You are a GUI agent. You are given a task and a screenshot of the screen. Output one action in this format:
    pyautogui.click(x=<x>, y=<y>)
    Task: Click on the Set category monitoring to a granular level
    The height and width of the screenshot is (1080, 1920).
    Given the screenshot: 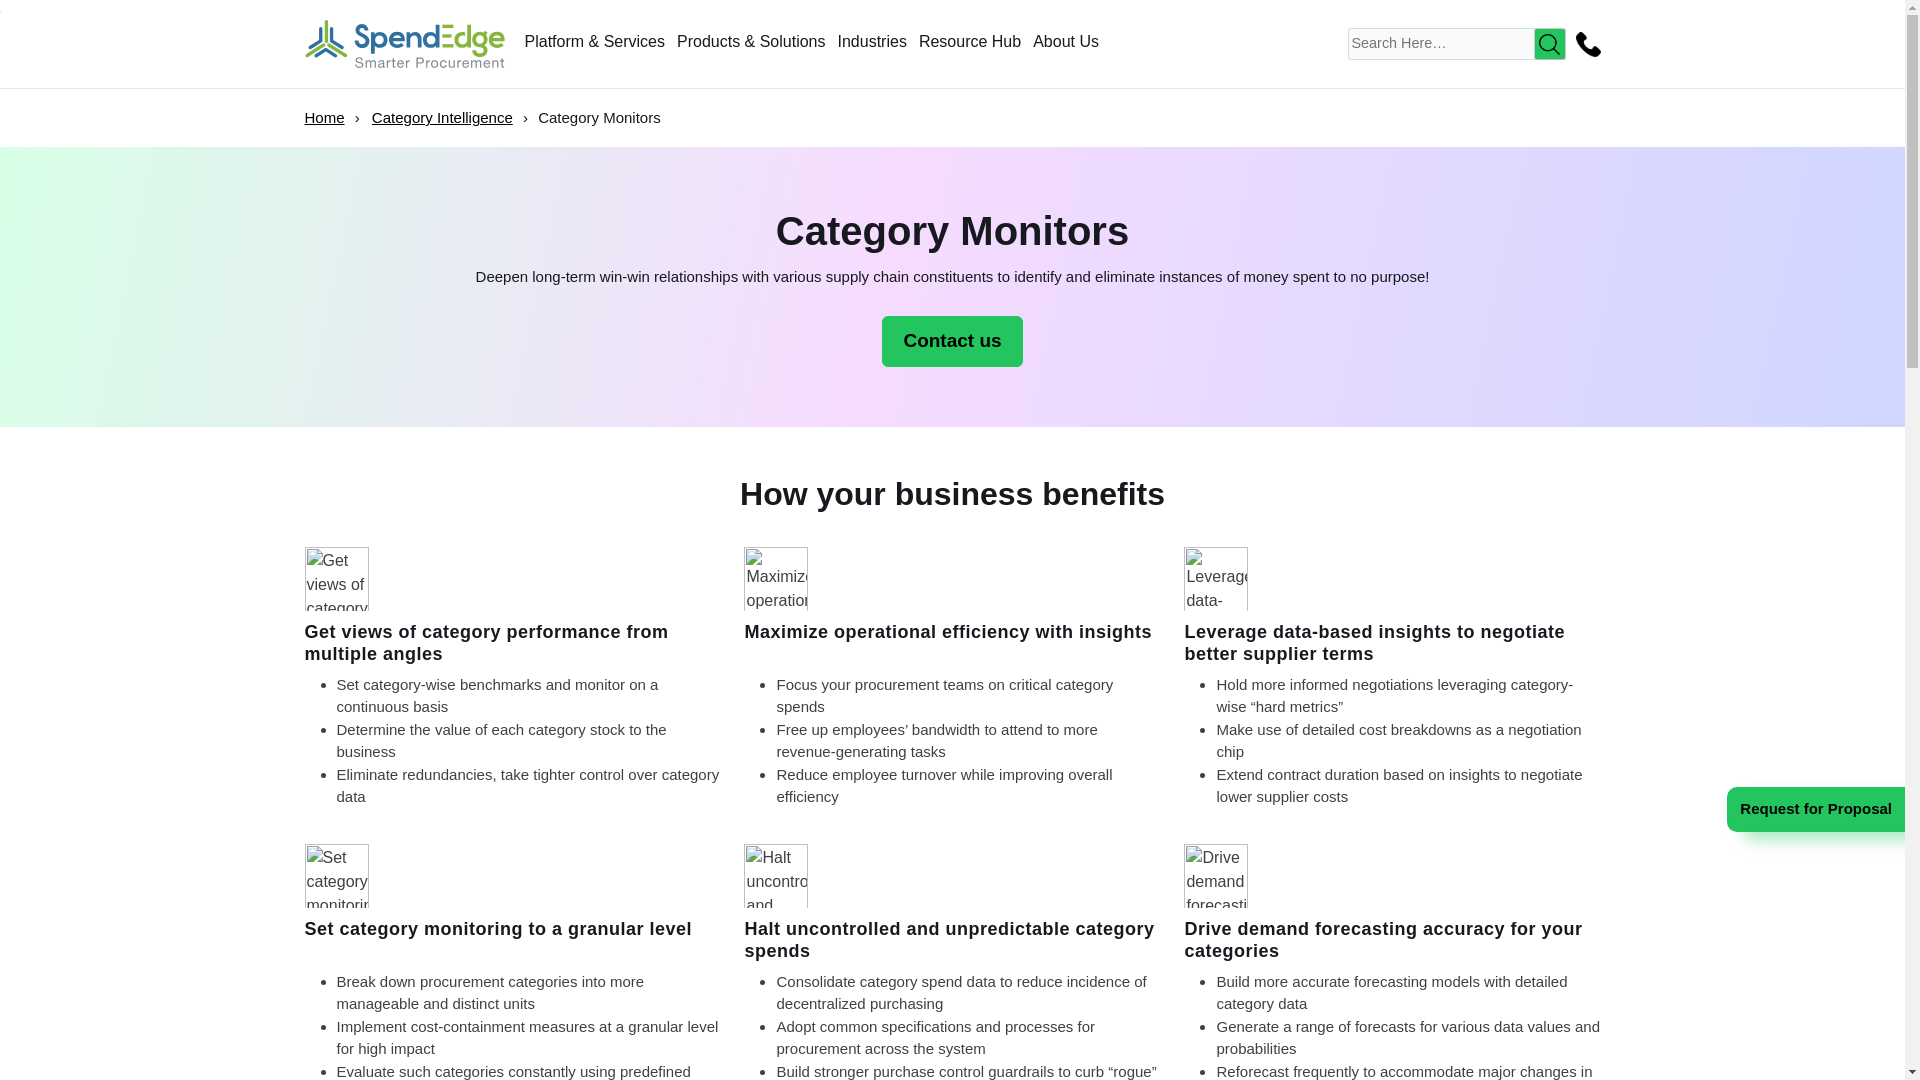 What is the action you would take?
    pyautogui.click(x=336, y=876)
    